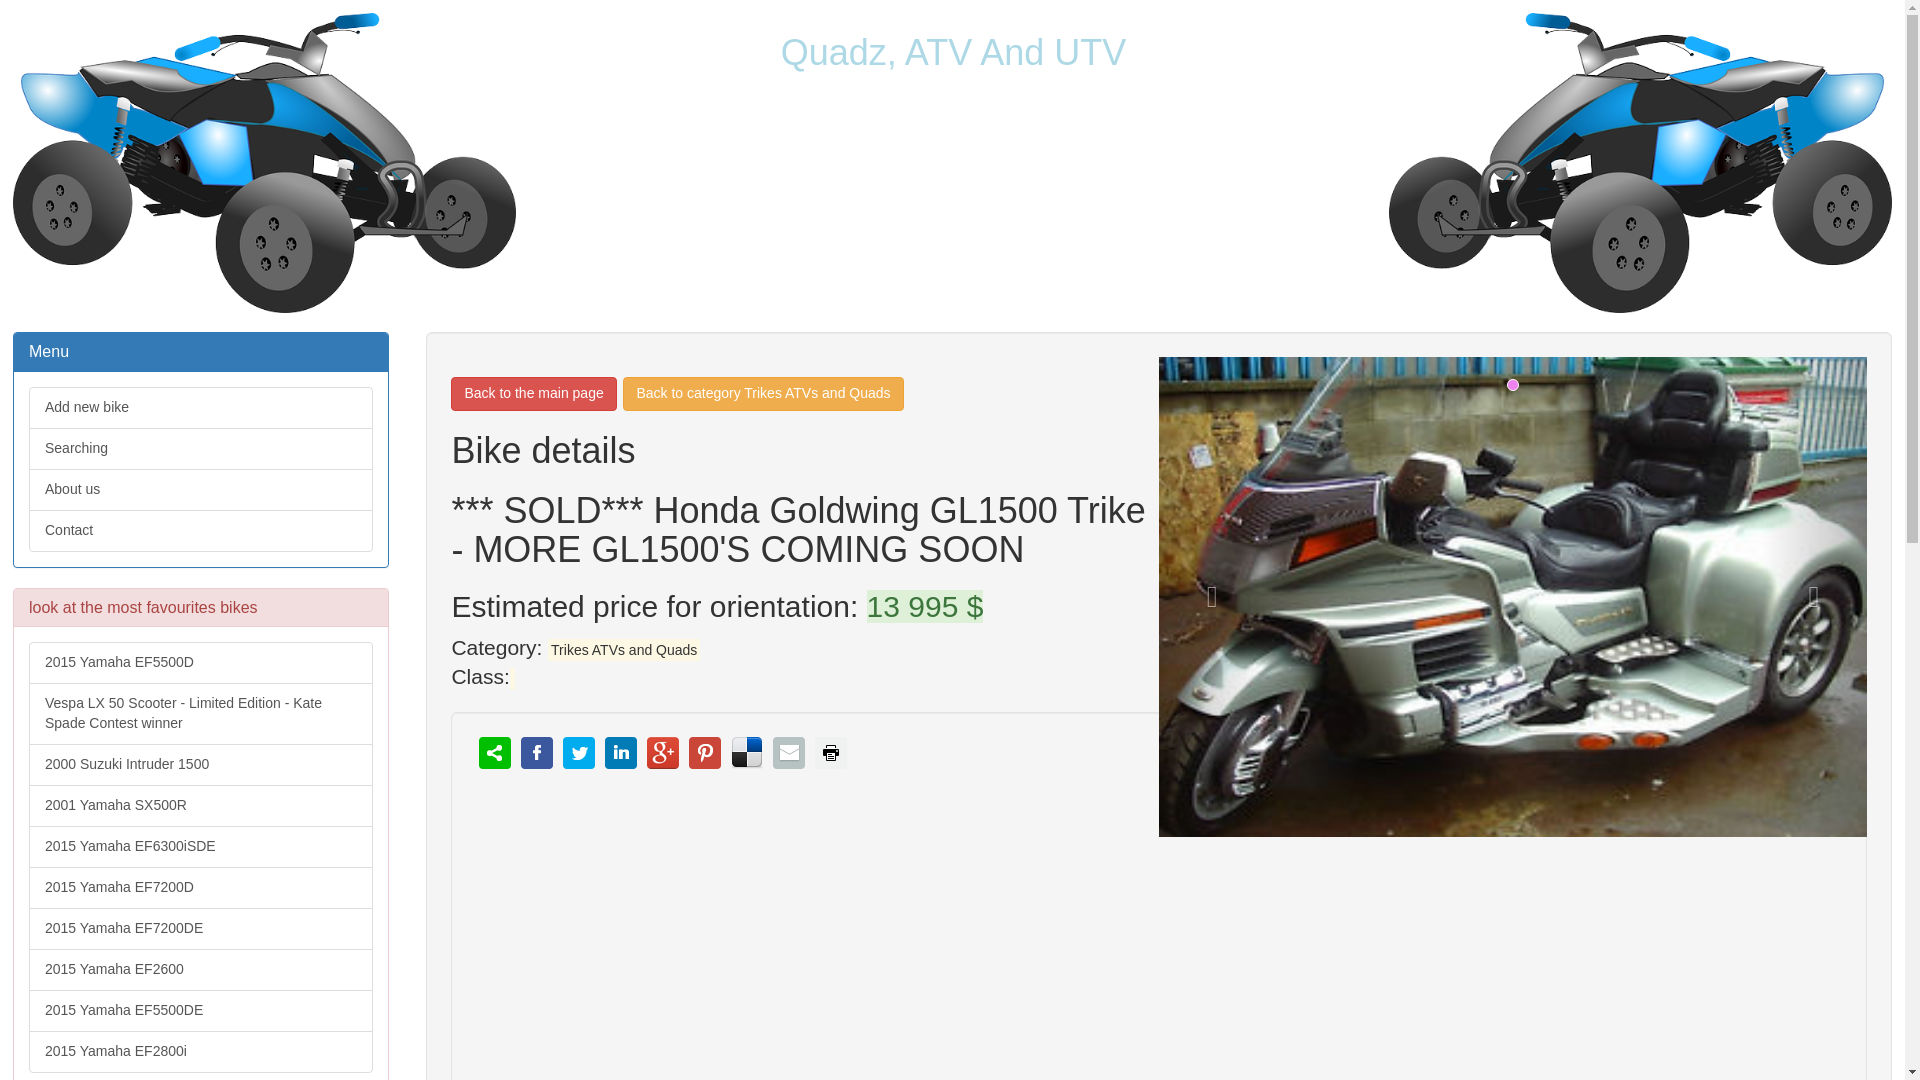 Image resolution: width=1920 pixels, height=1080 pixels. Describe the element at coordinates (200, 970) in the screenshot. I see `2015 Yamaha EF2600` at that location.